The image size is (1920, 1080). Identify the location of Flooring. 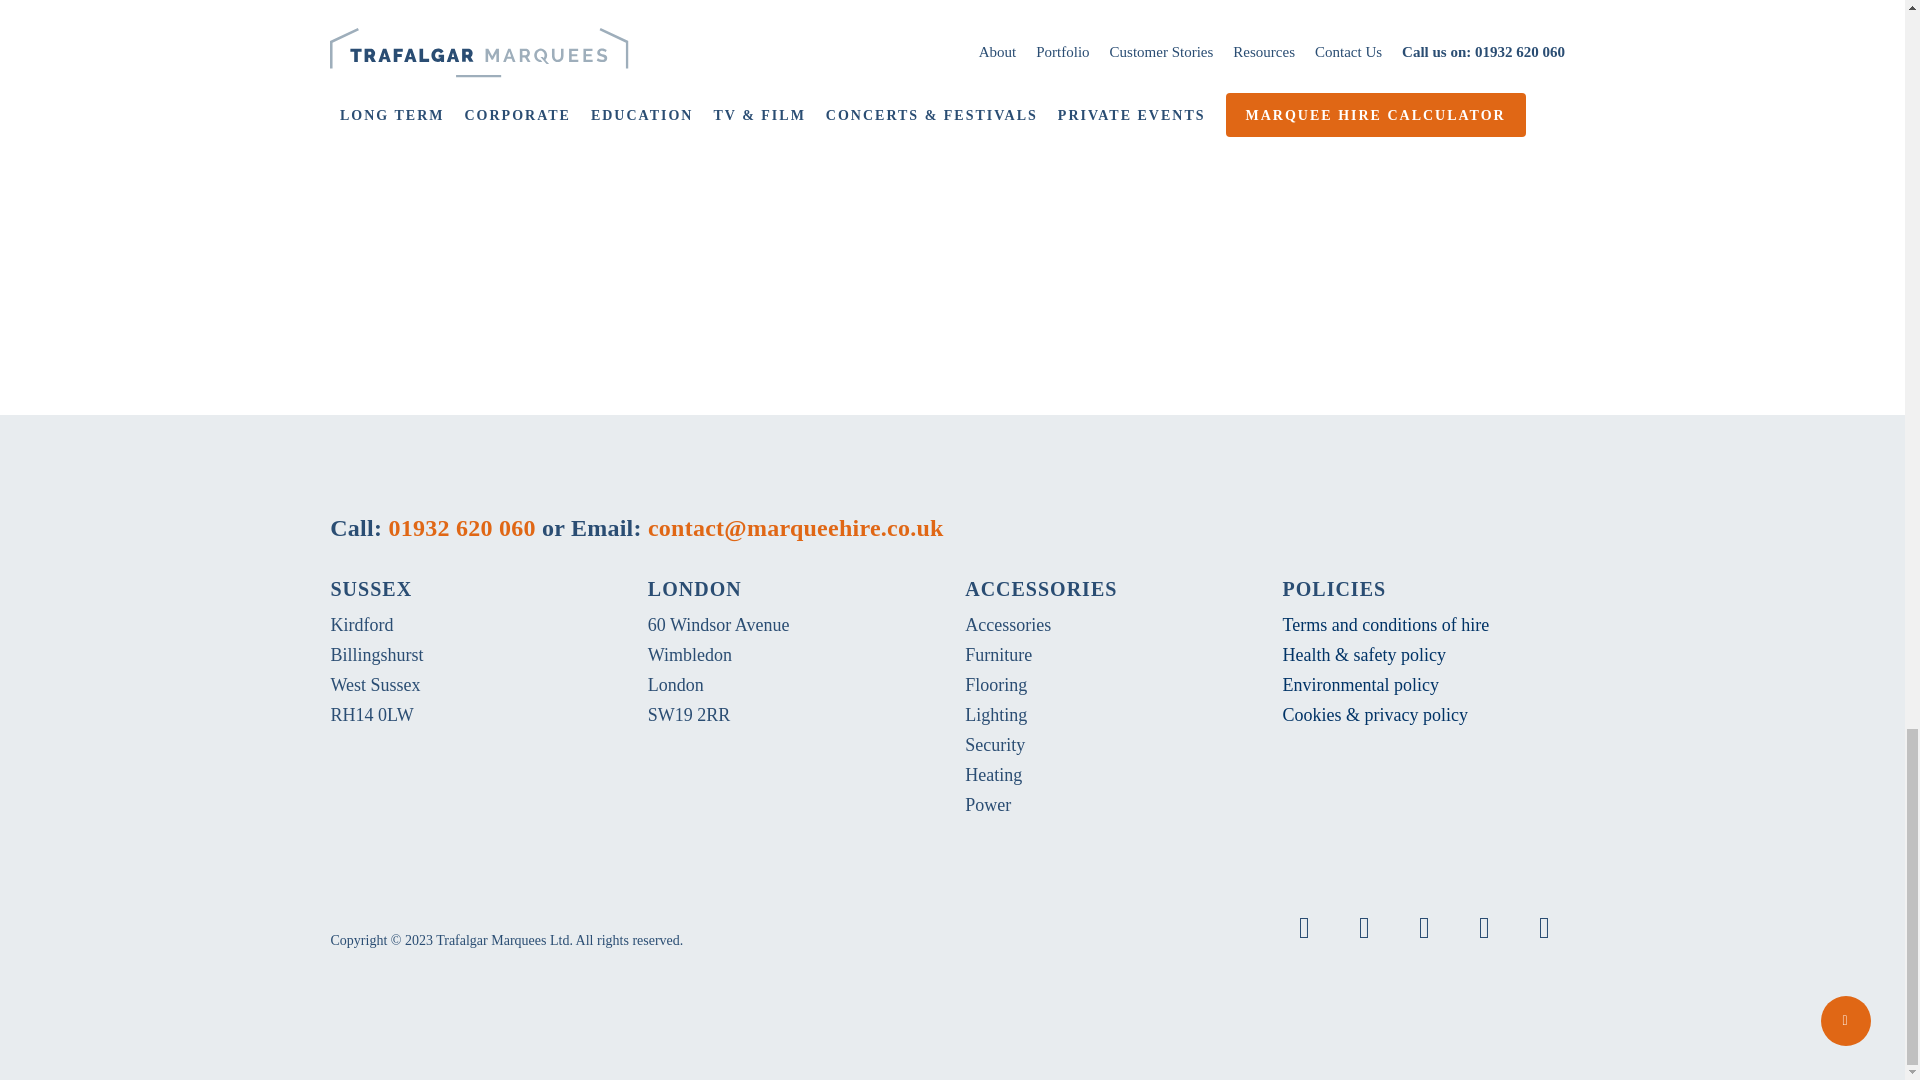
(996, 685).